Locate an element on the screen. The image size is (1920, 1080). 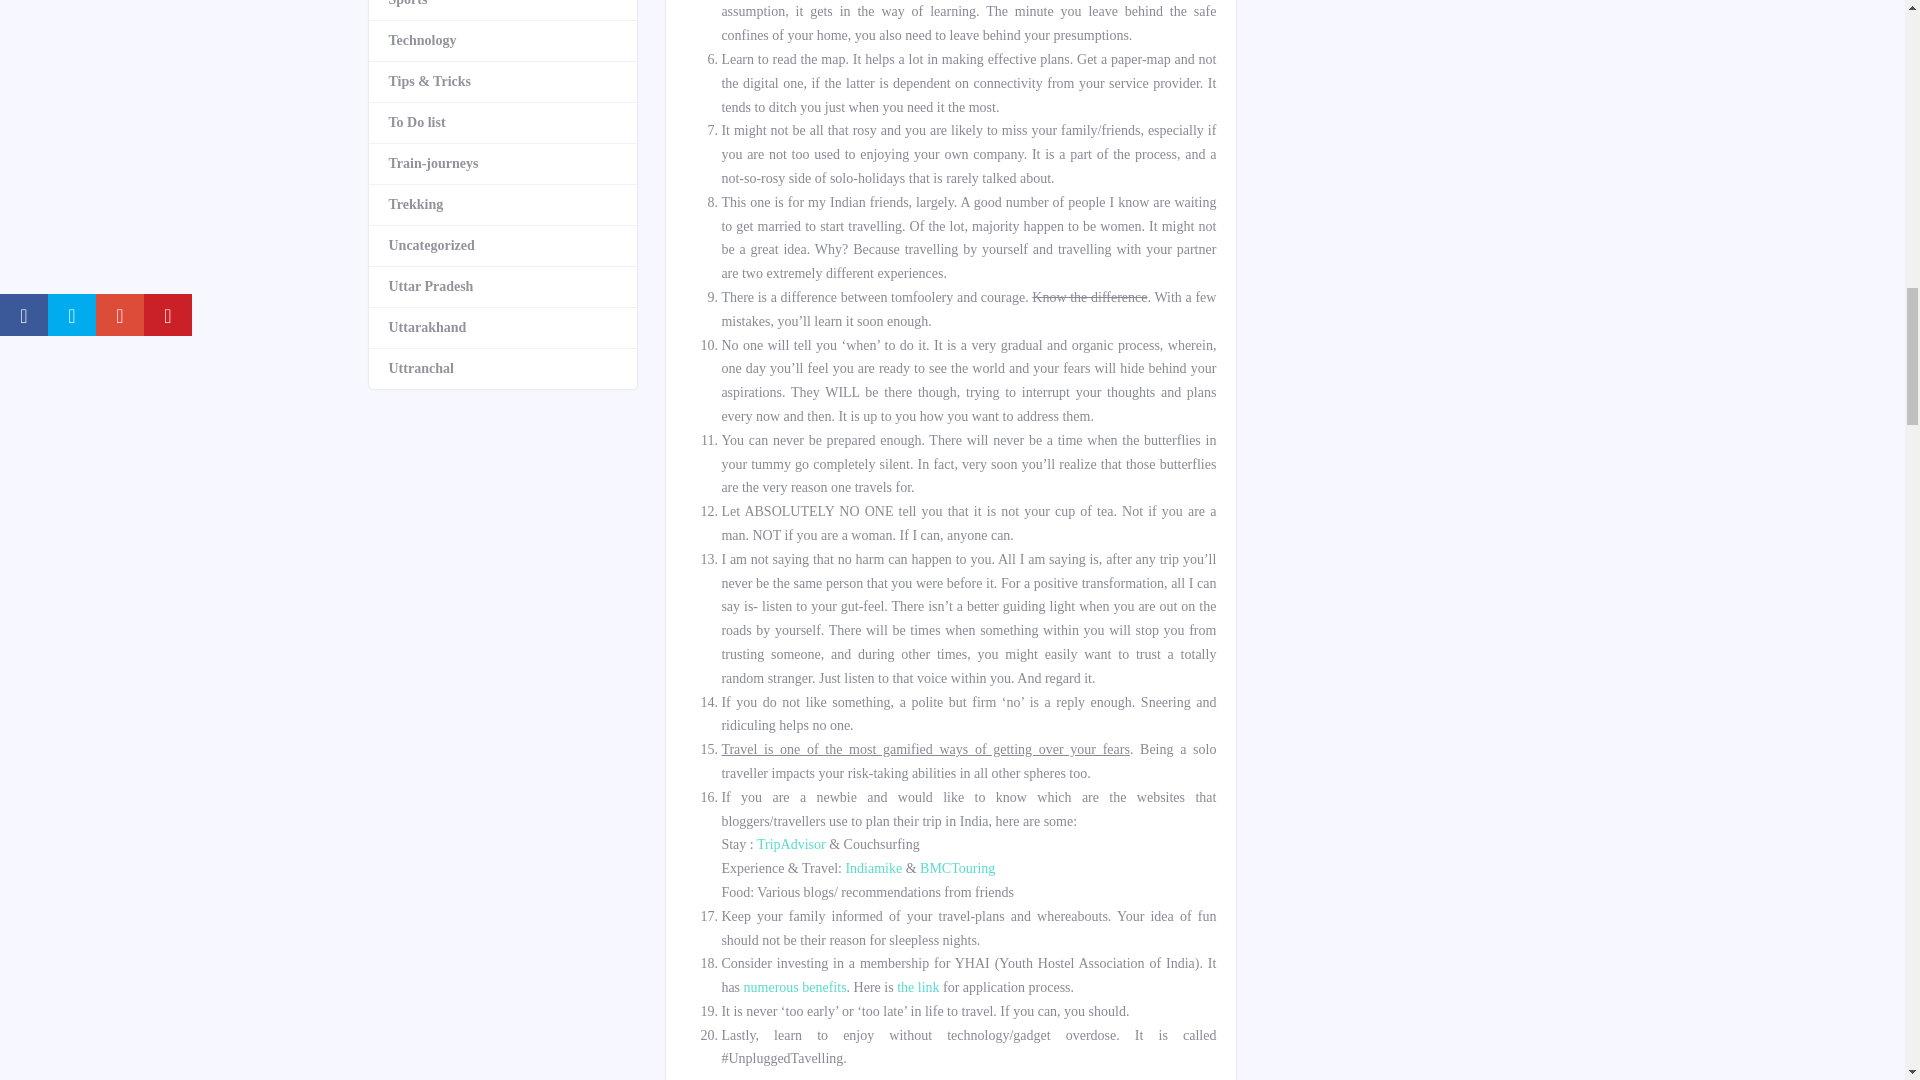
numerous benefits is located at coordinates (795, 986).